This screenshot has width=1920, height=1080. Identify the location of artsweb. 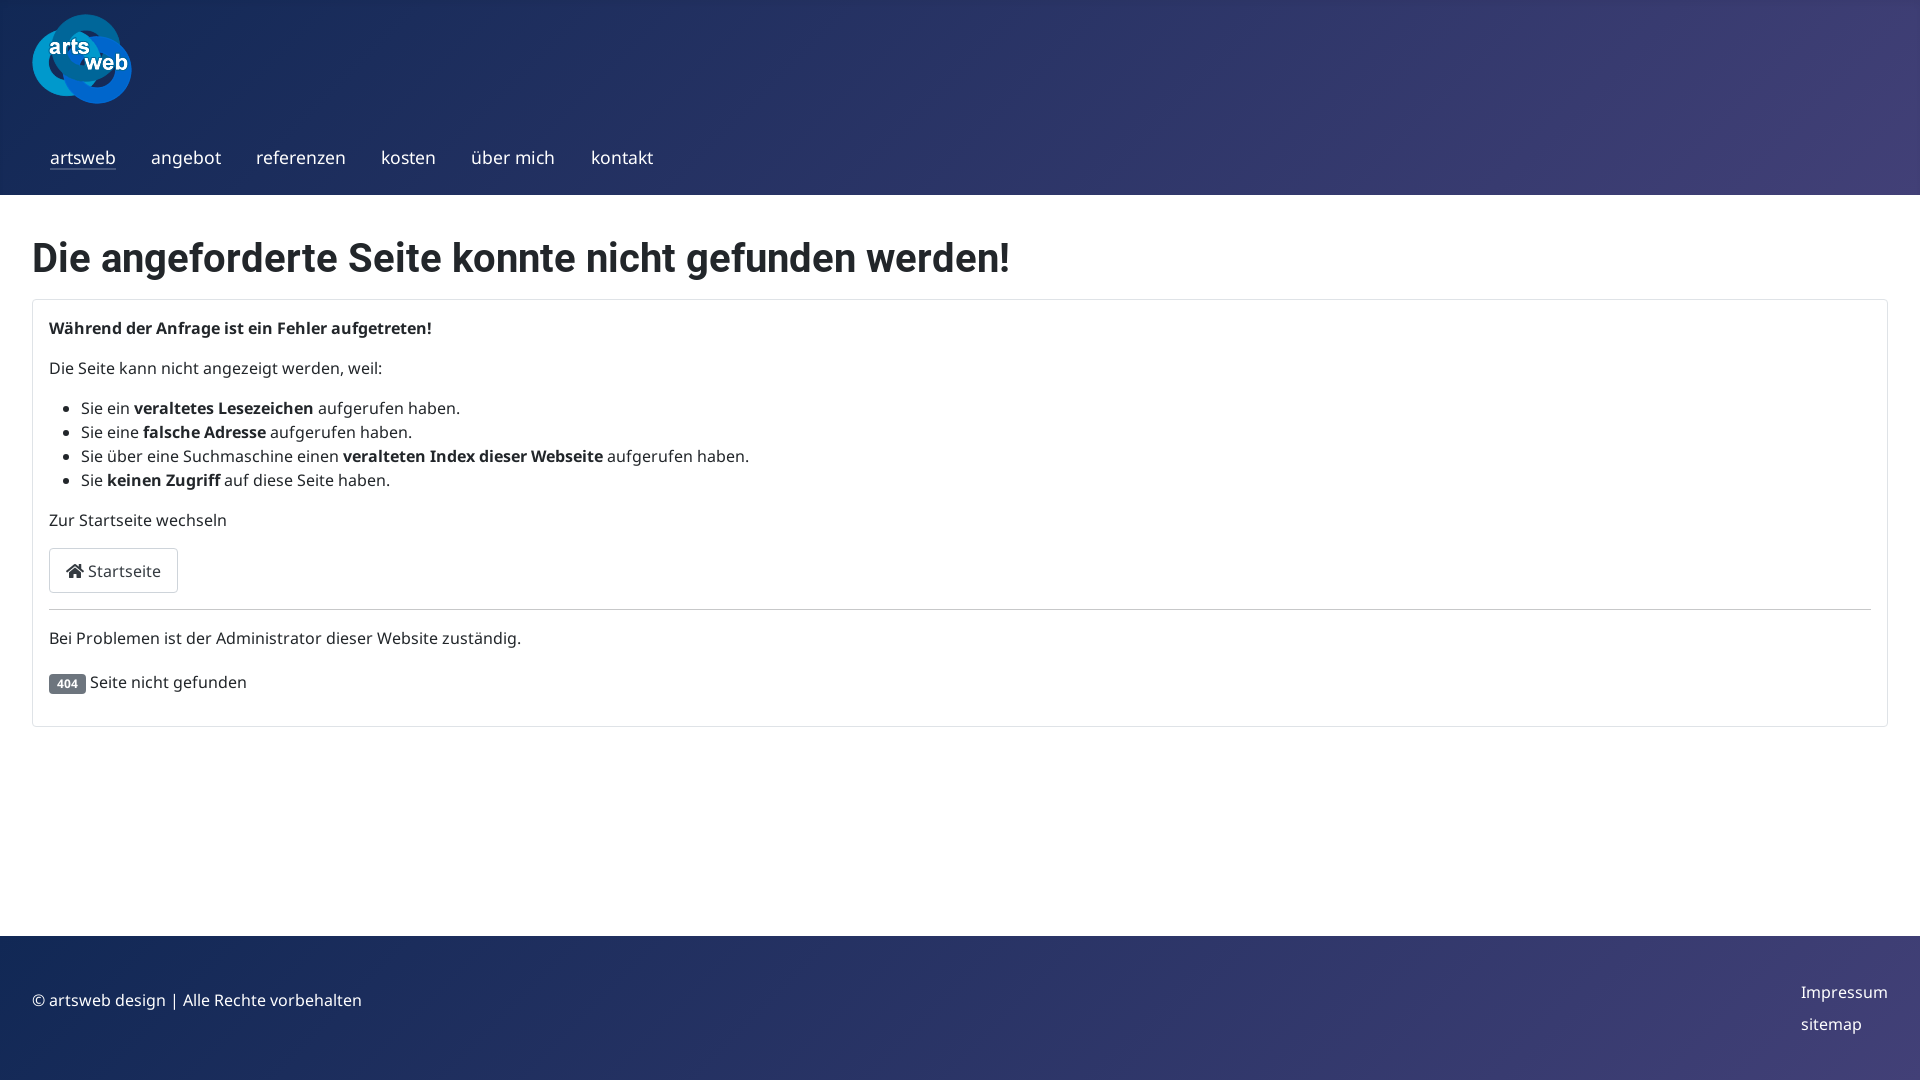
(83, 157).